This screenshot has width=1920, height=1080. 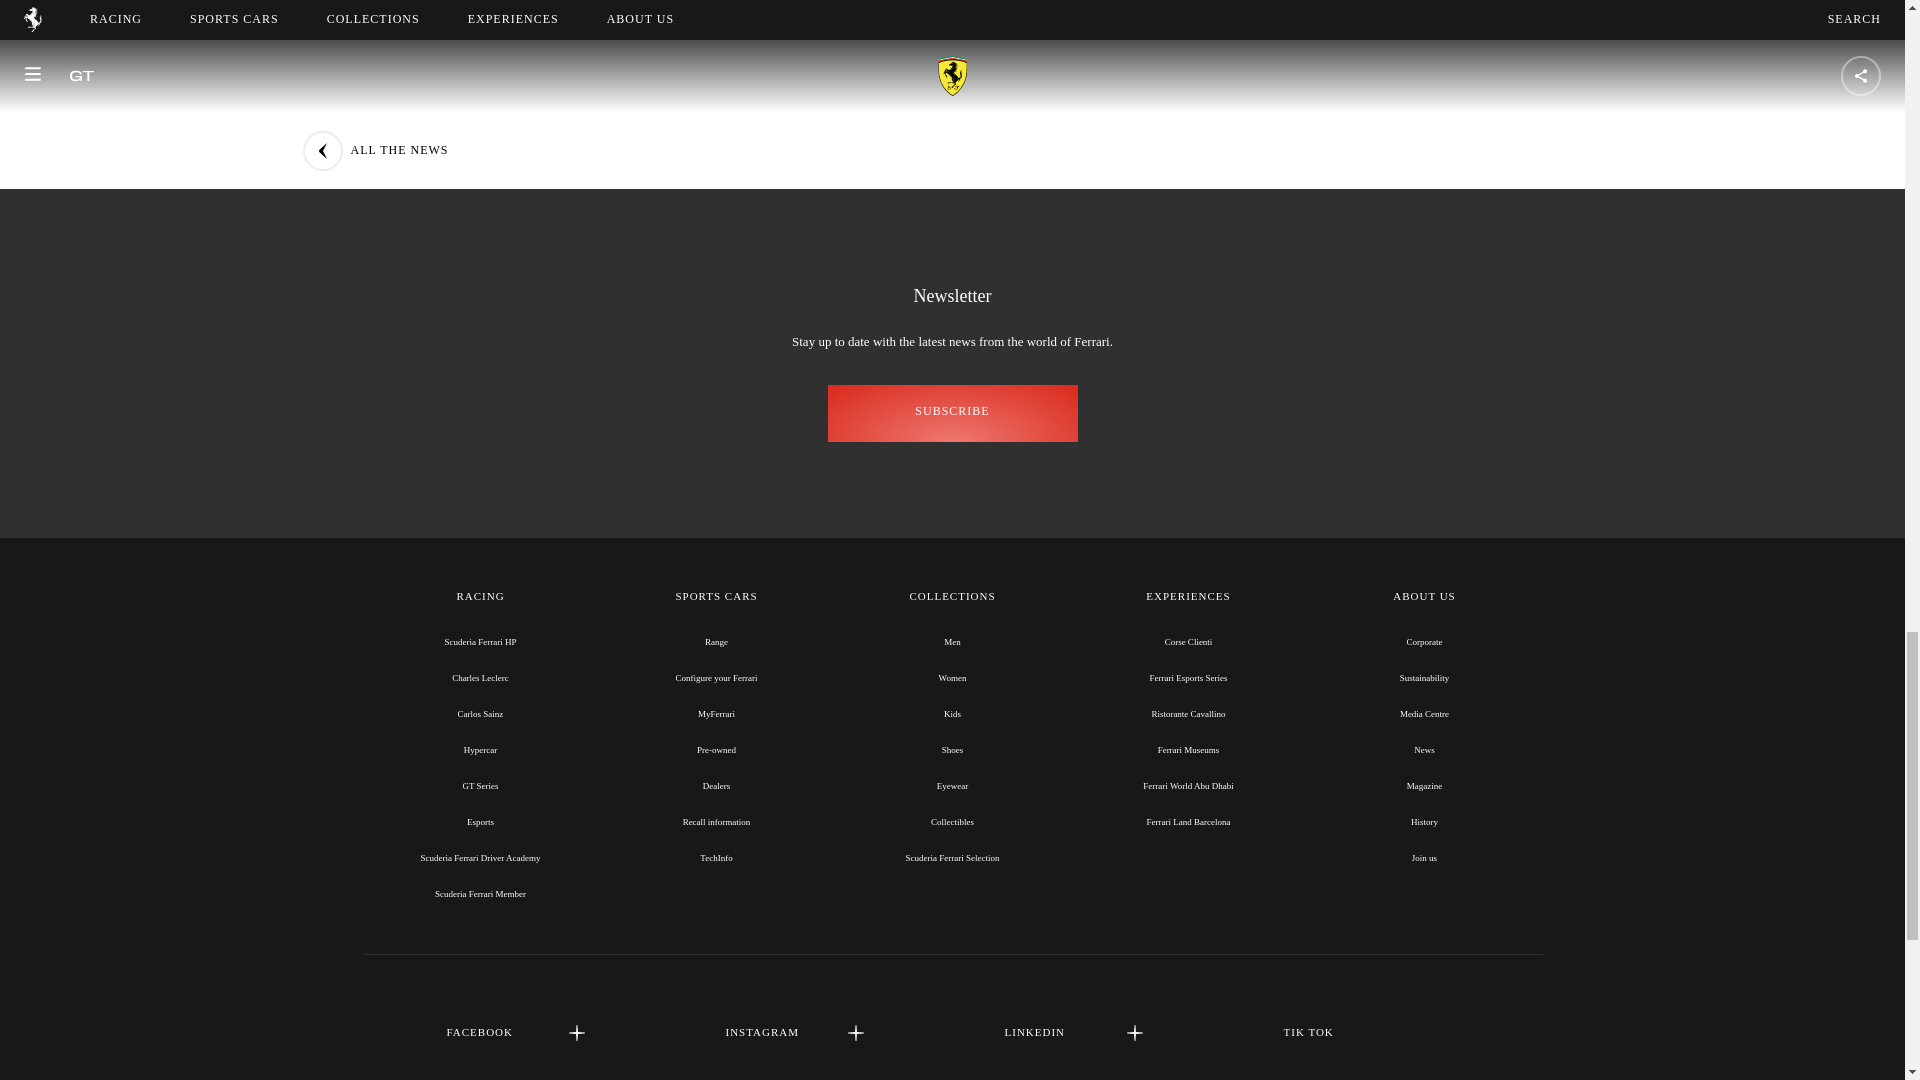 What do you see at coordinates (480, 822) in the screenshot?
I see `Esports` at bounding box center [480, 822].